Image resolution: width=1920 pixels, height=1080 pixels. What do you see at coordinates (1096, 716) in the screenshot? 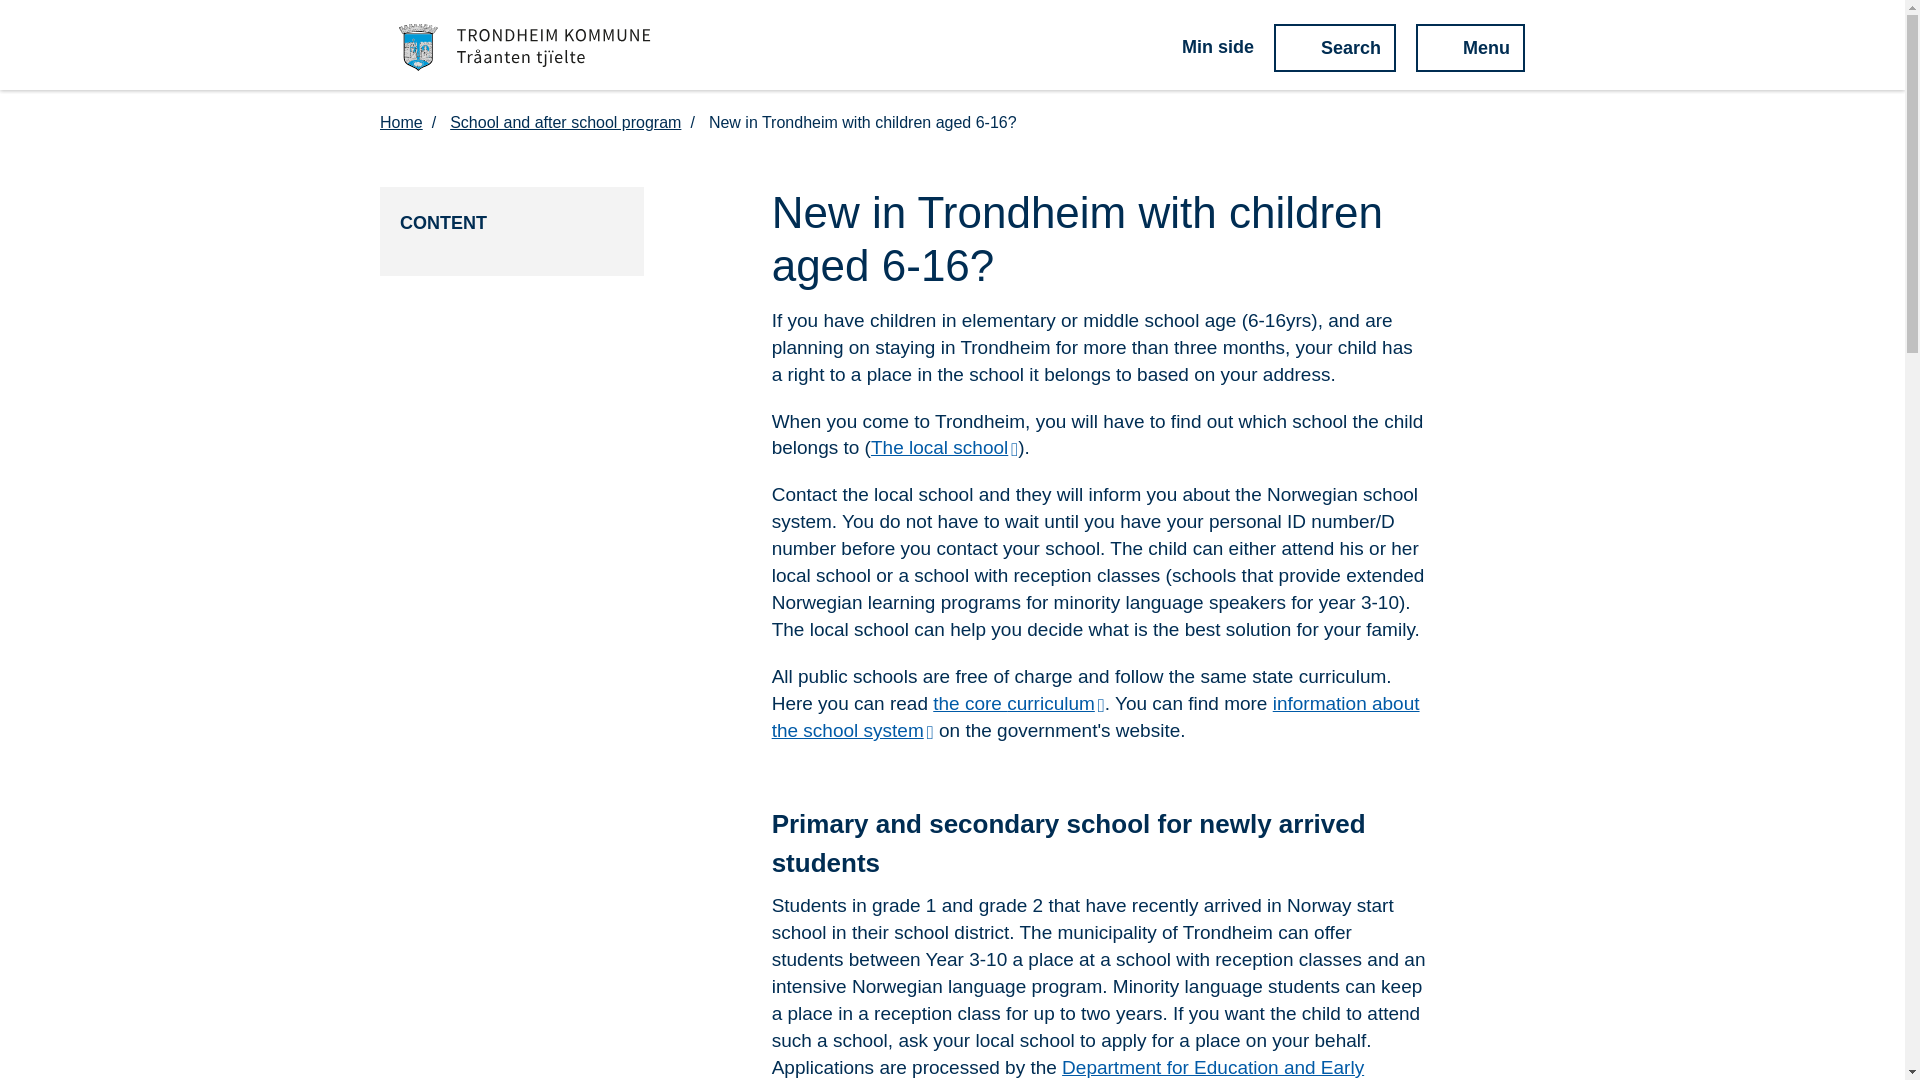
I see `information about the school system` at bounding box center [1096, 716].